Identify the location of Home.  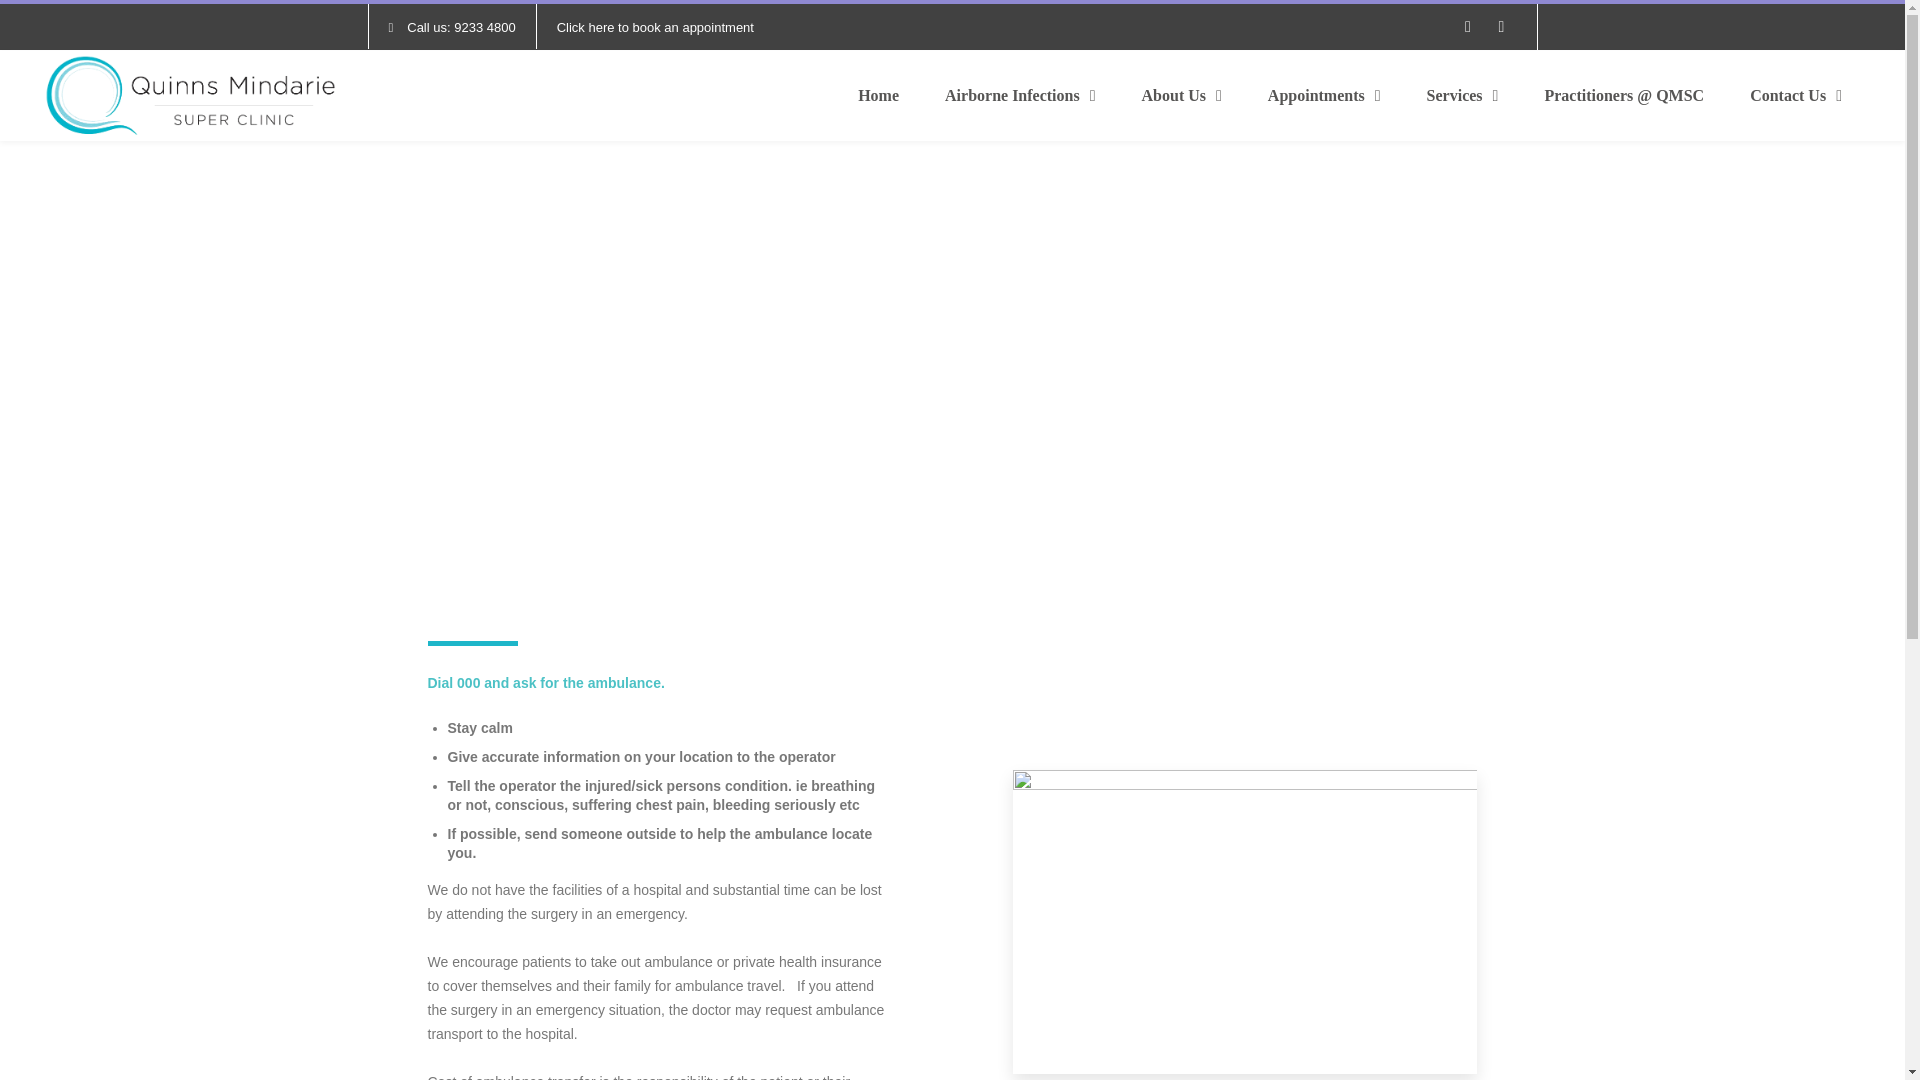
(878, 96).